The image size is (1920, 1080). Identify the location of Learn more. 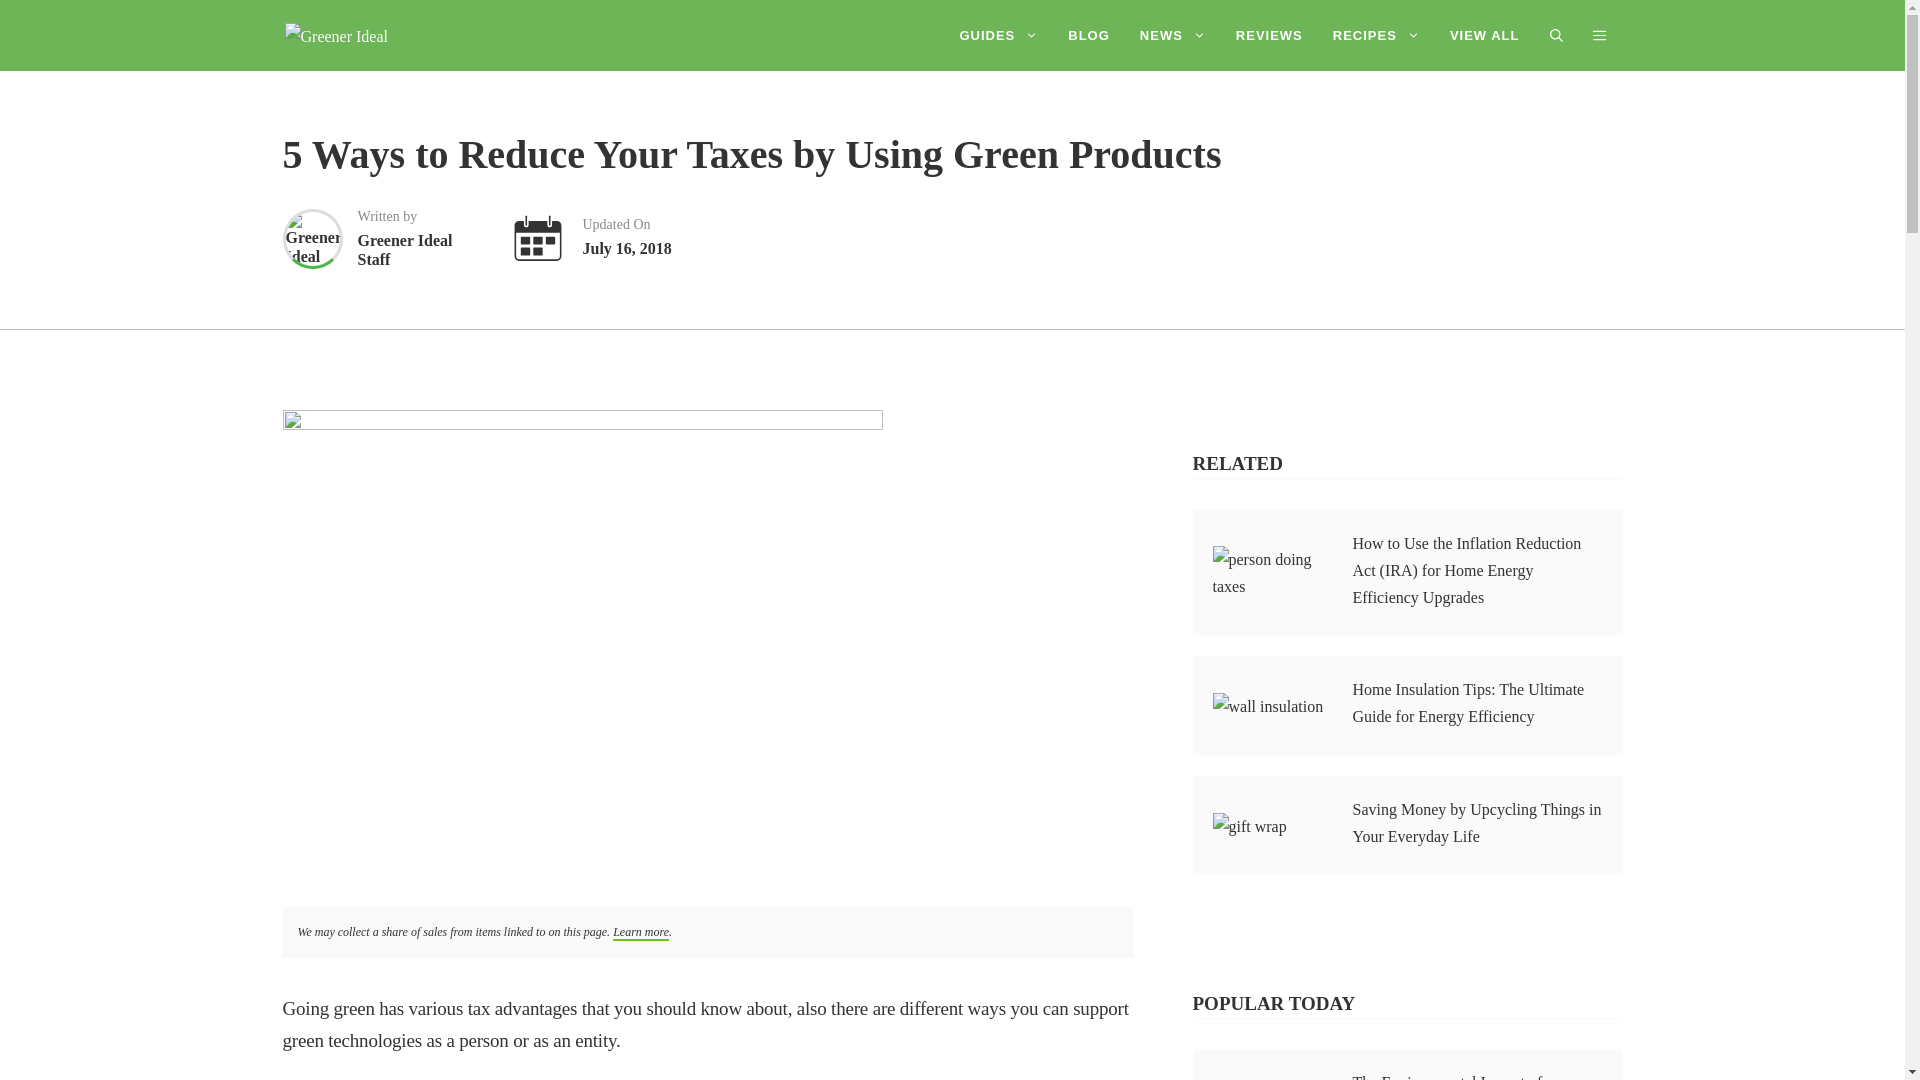
(640, 932).